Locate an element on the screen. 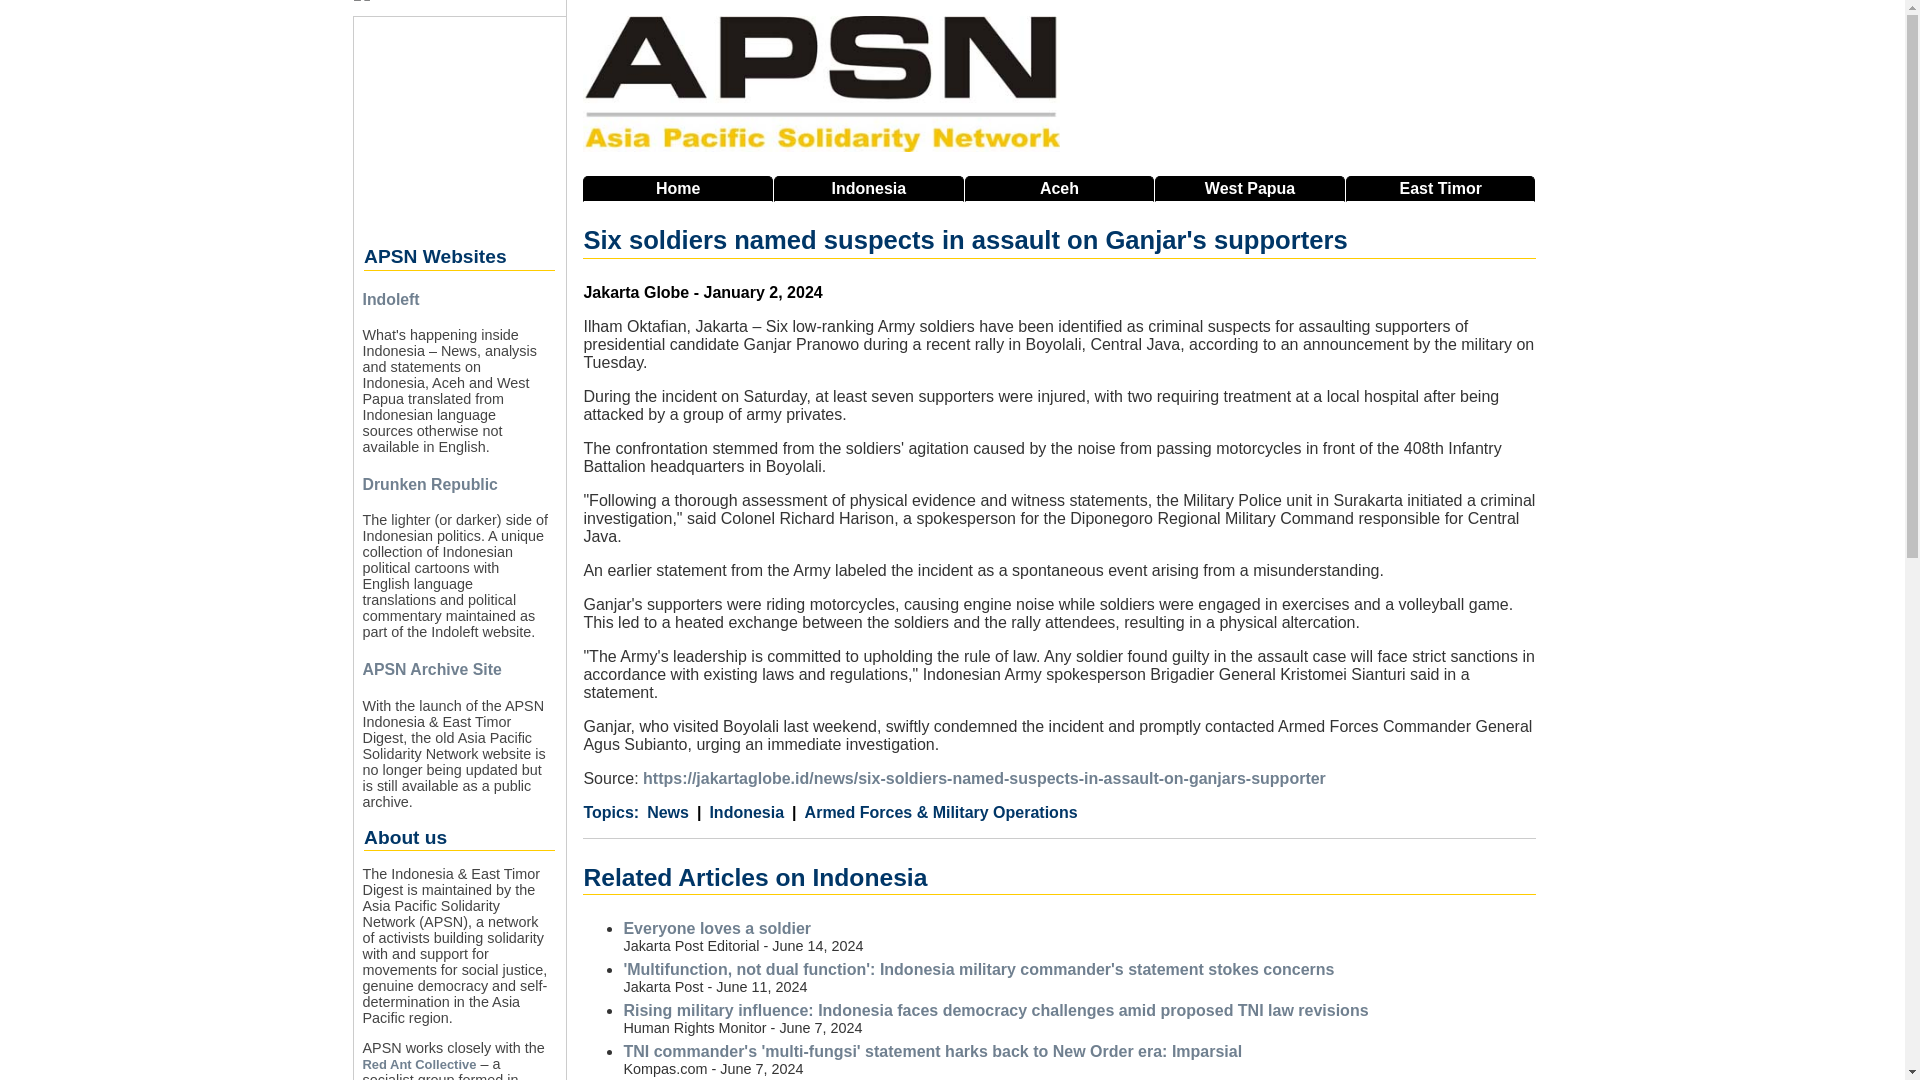  Everyone loves a soldier is located at coordinates (716, 928).